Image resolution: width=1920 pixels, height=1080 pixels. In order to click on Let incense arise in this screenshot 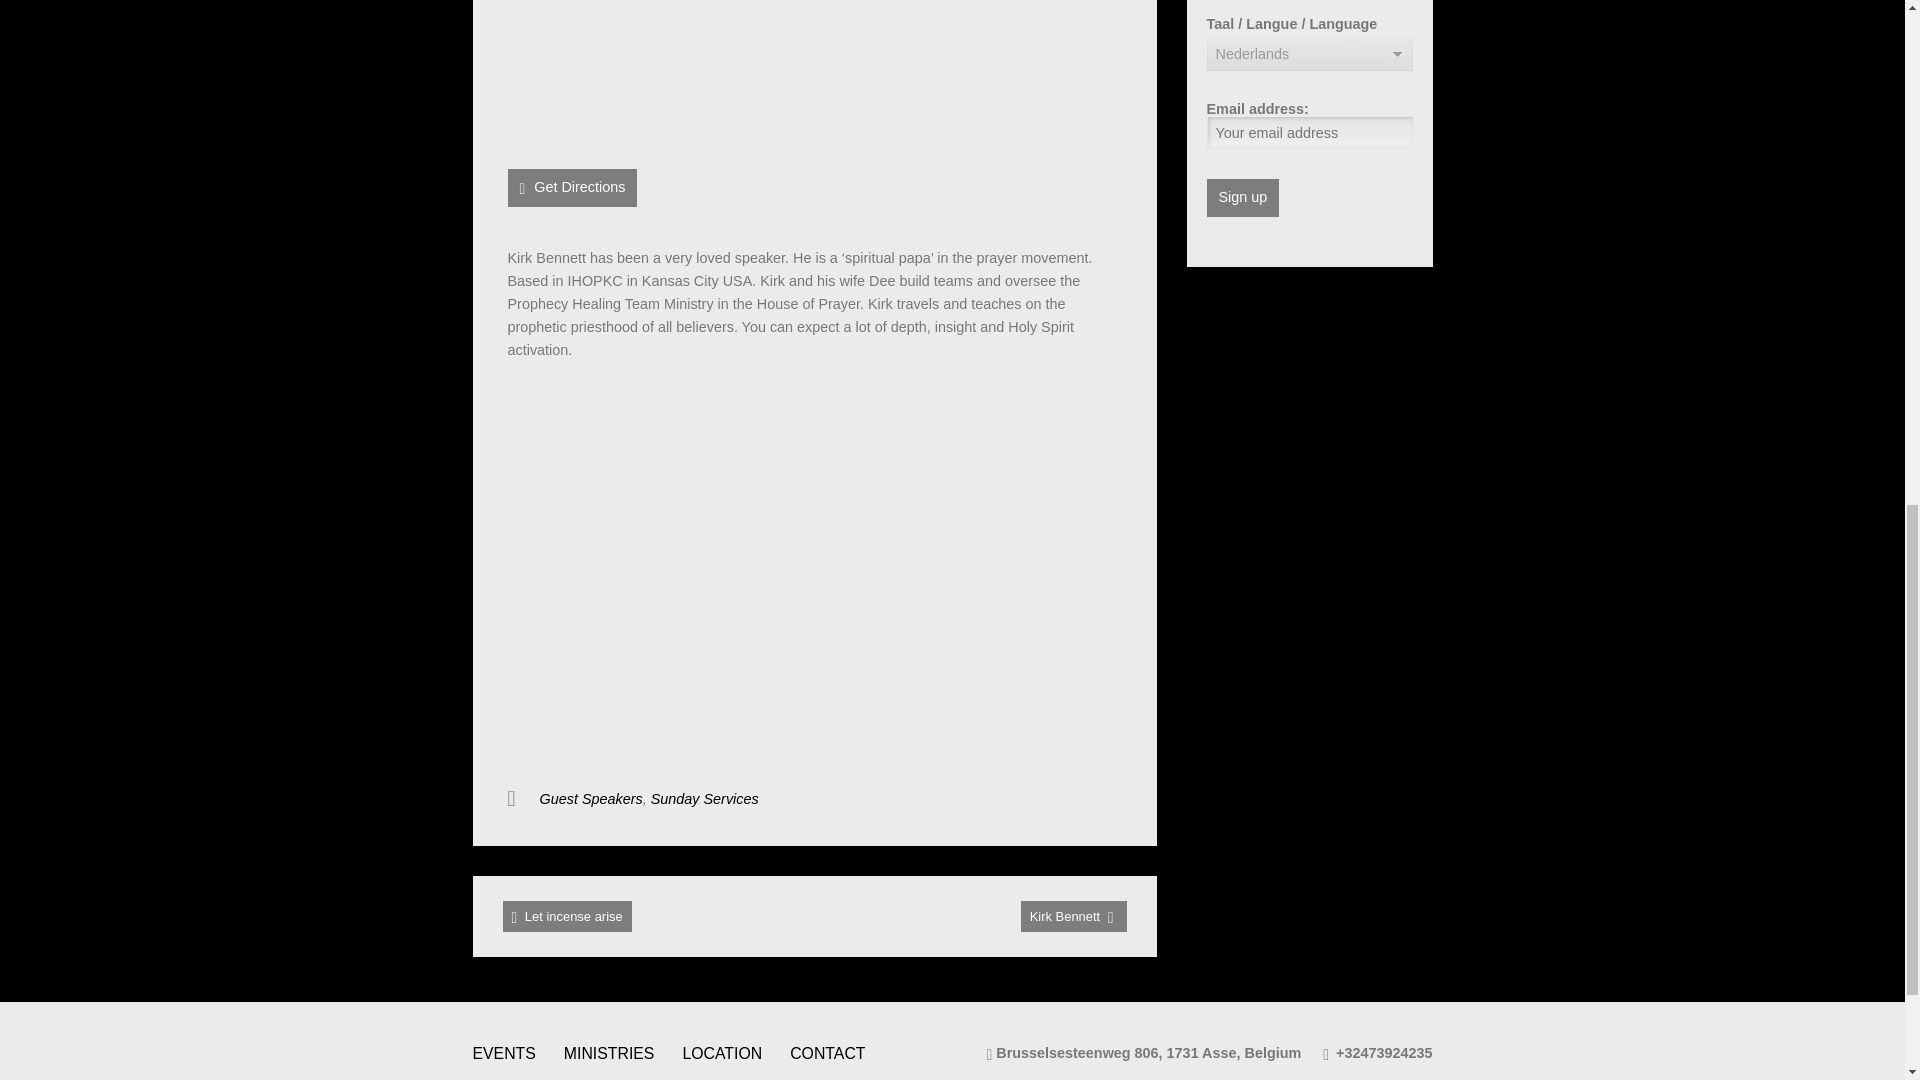, I will do `click(566, 916)`.